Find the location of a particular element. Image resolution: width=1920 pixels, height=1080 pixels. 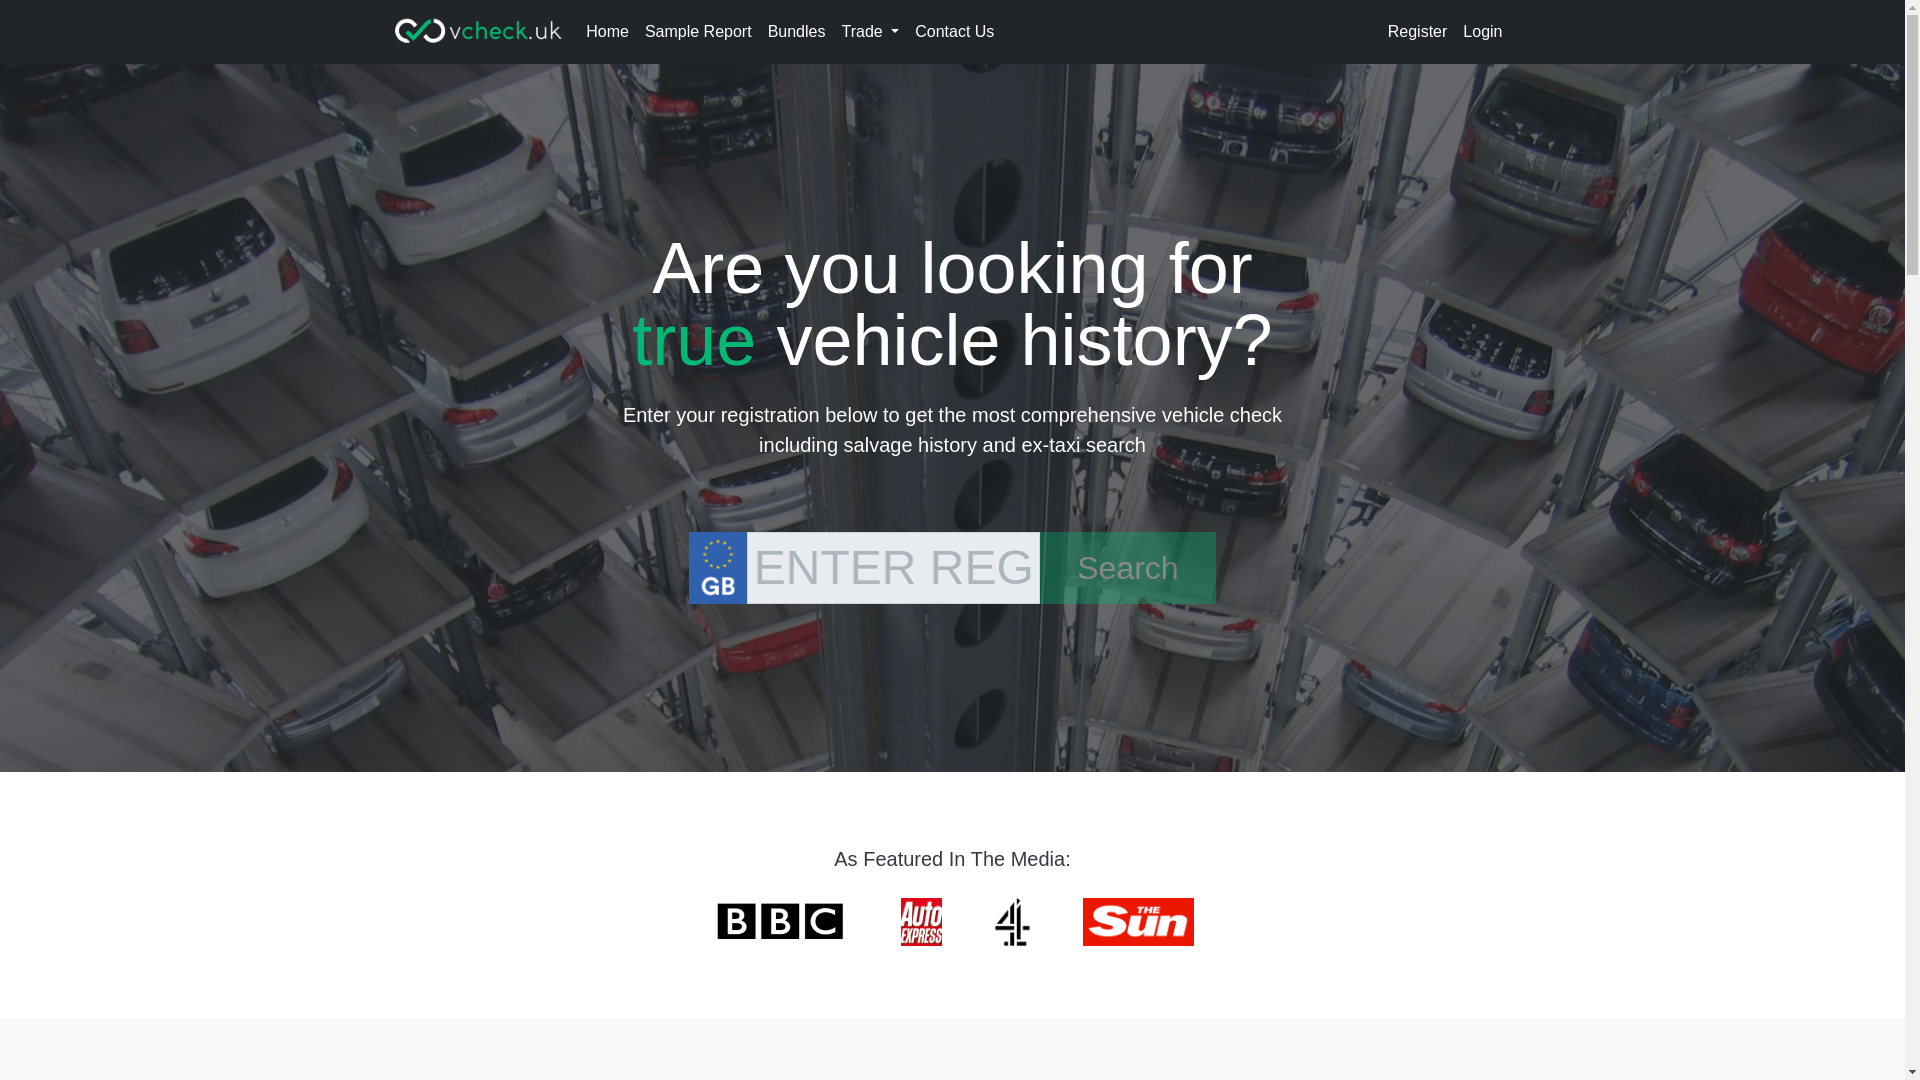

Home is located at coordinates (607, 31).